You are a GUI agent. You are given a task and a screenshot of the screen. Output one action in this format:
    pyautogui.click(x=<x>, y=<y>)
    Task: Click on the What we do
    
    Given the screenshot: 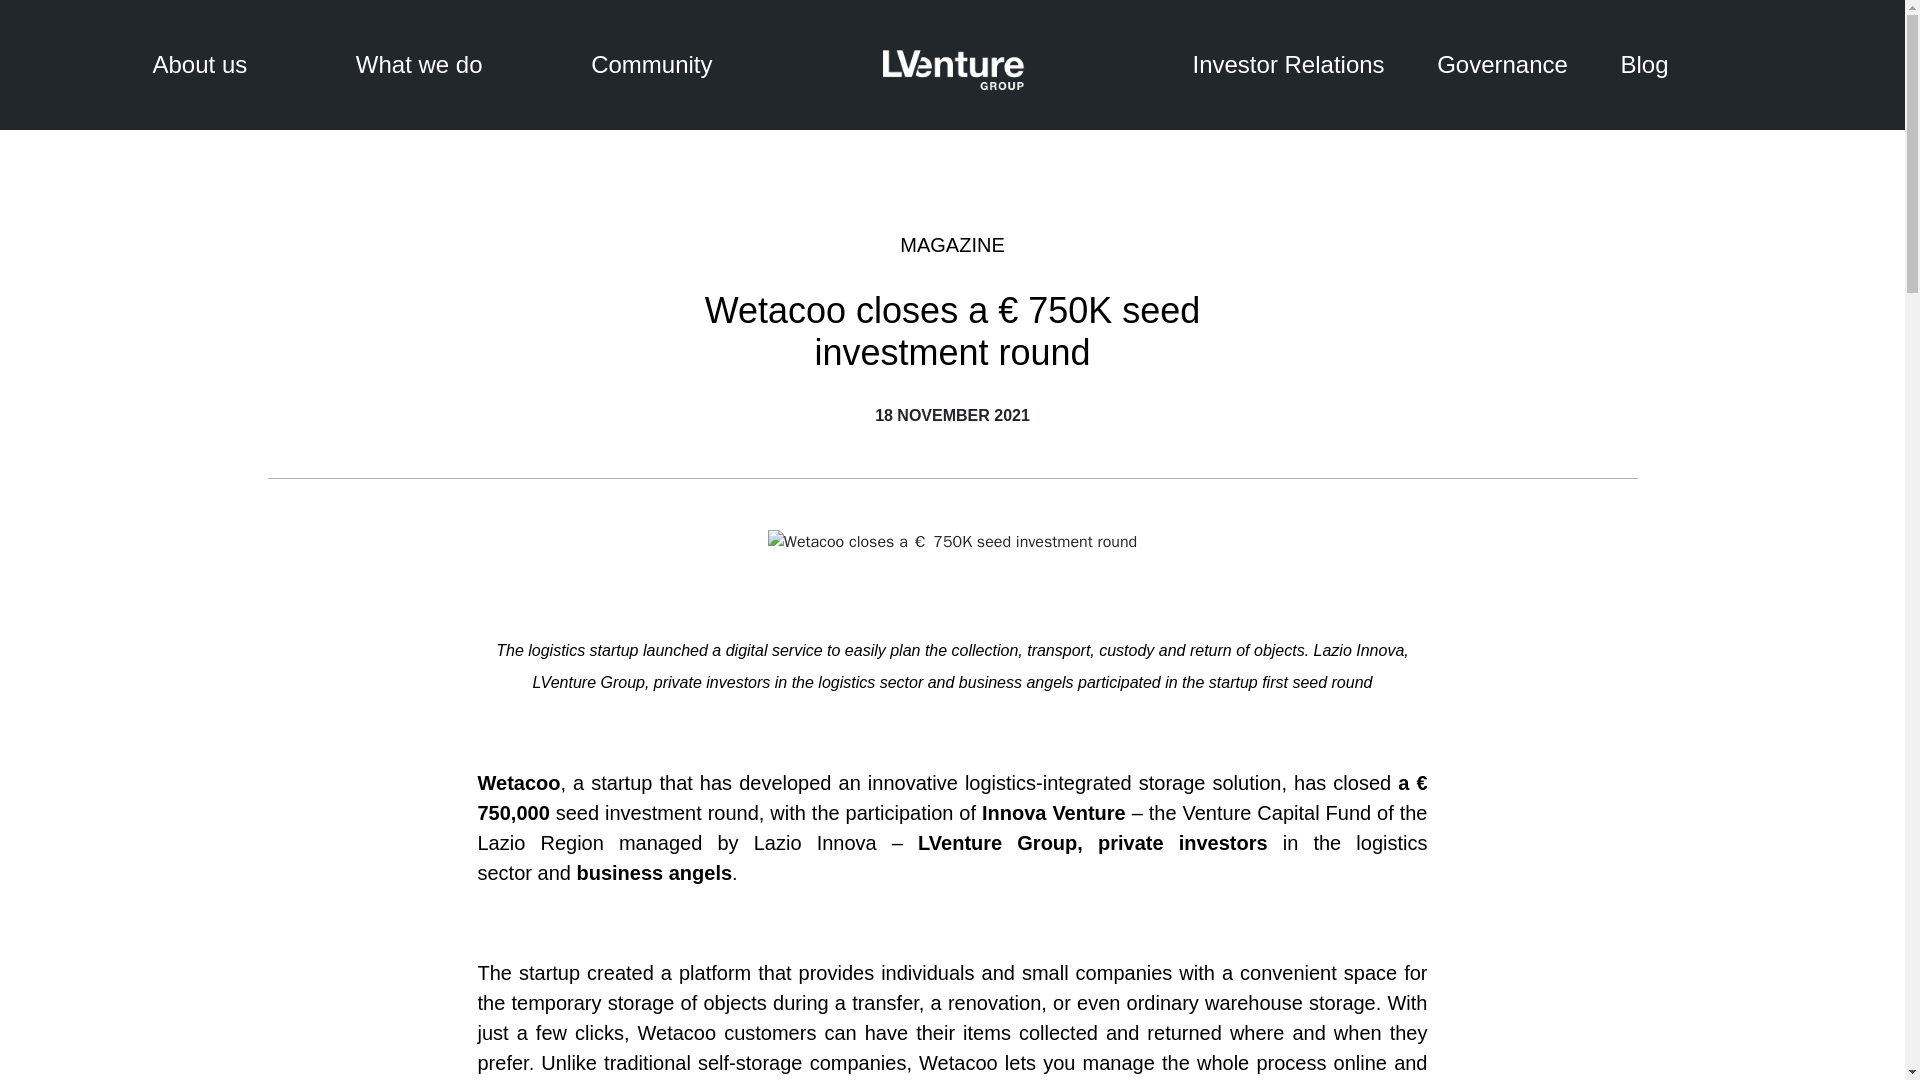 What is the action you would take?
    pyautogui.click(x=419, y=64)
    